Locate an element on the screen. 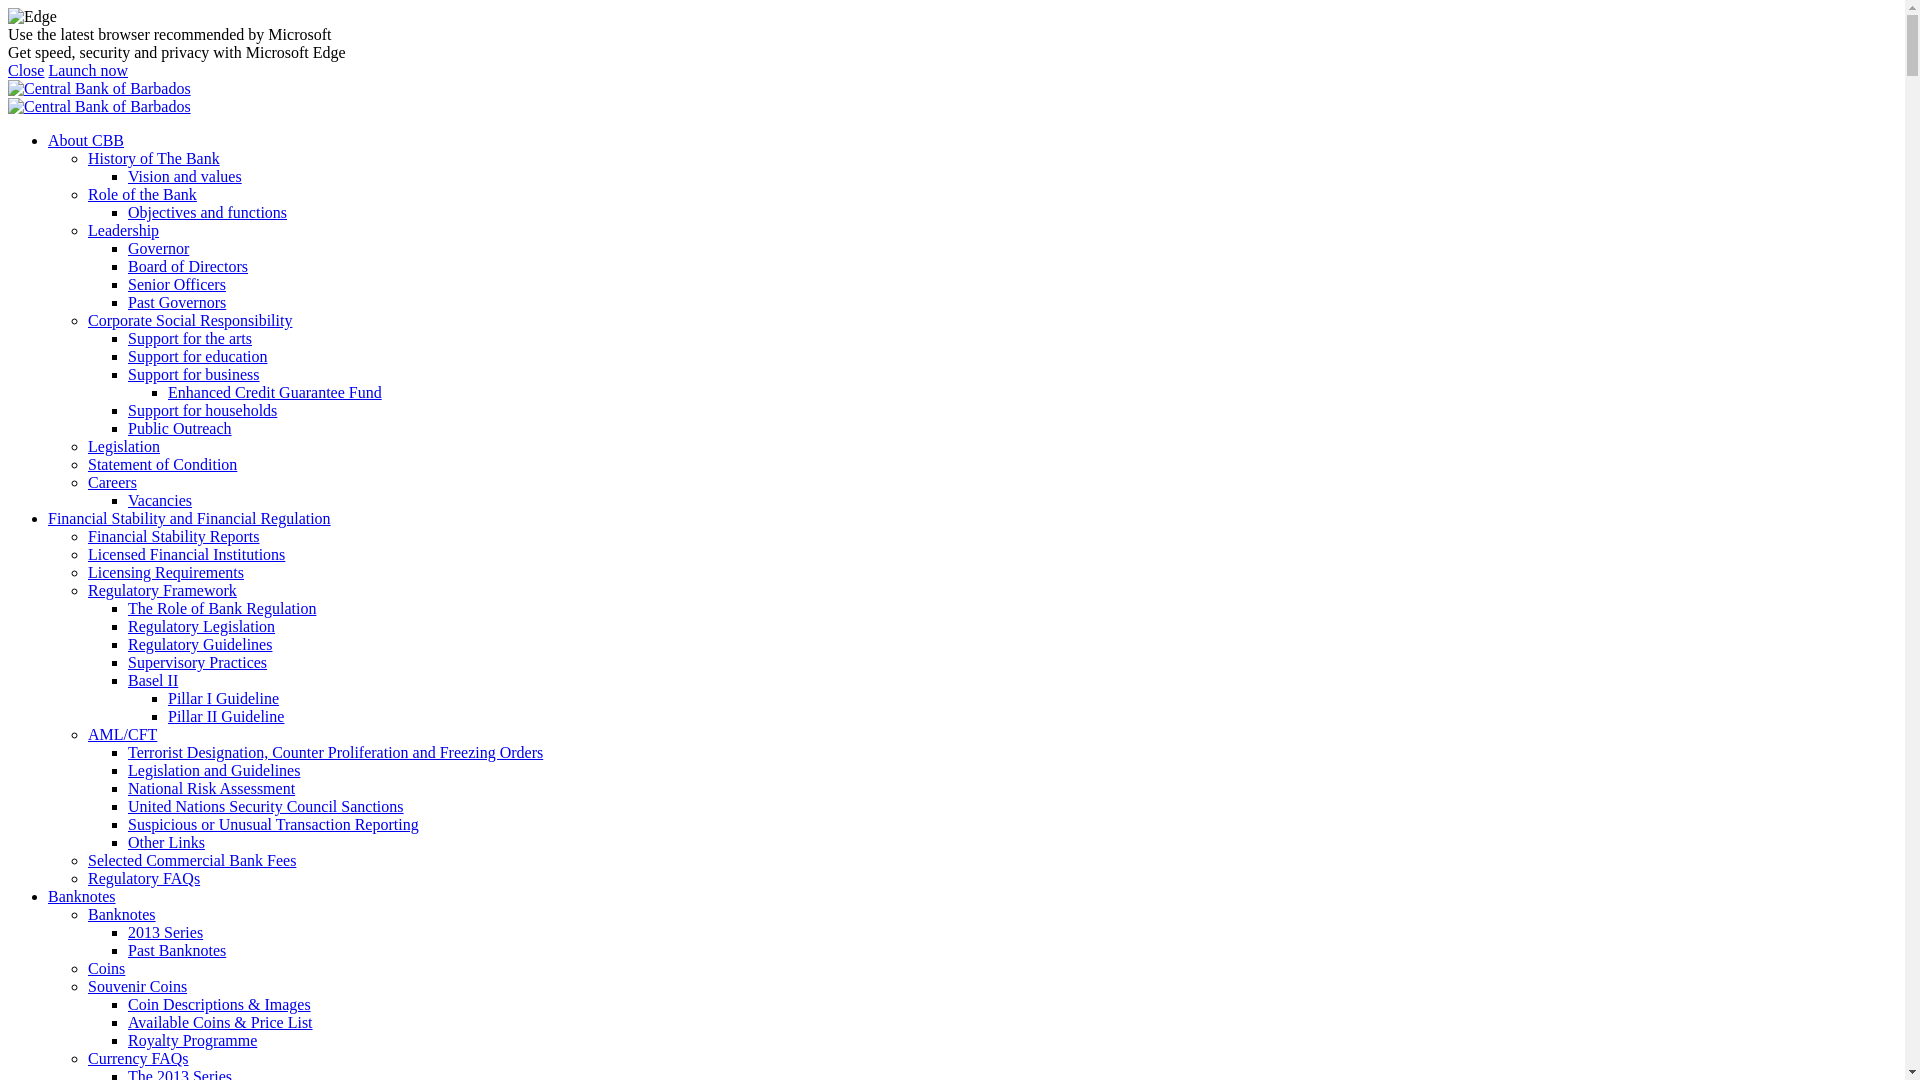 This screenshot has width=1920, height=1080. Regulatory Framework is located at coordinates (162, 590).